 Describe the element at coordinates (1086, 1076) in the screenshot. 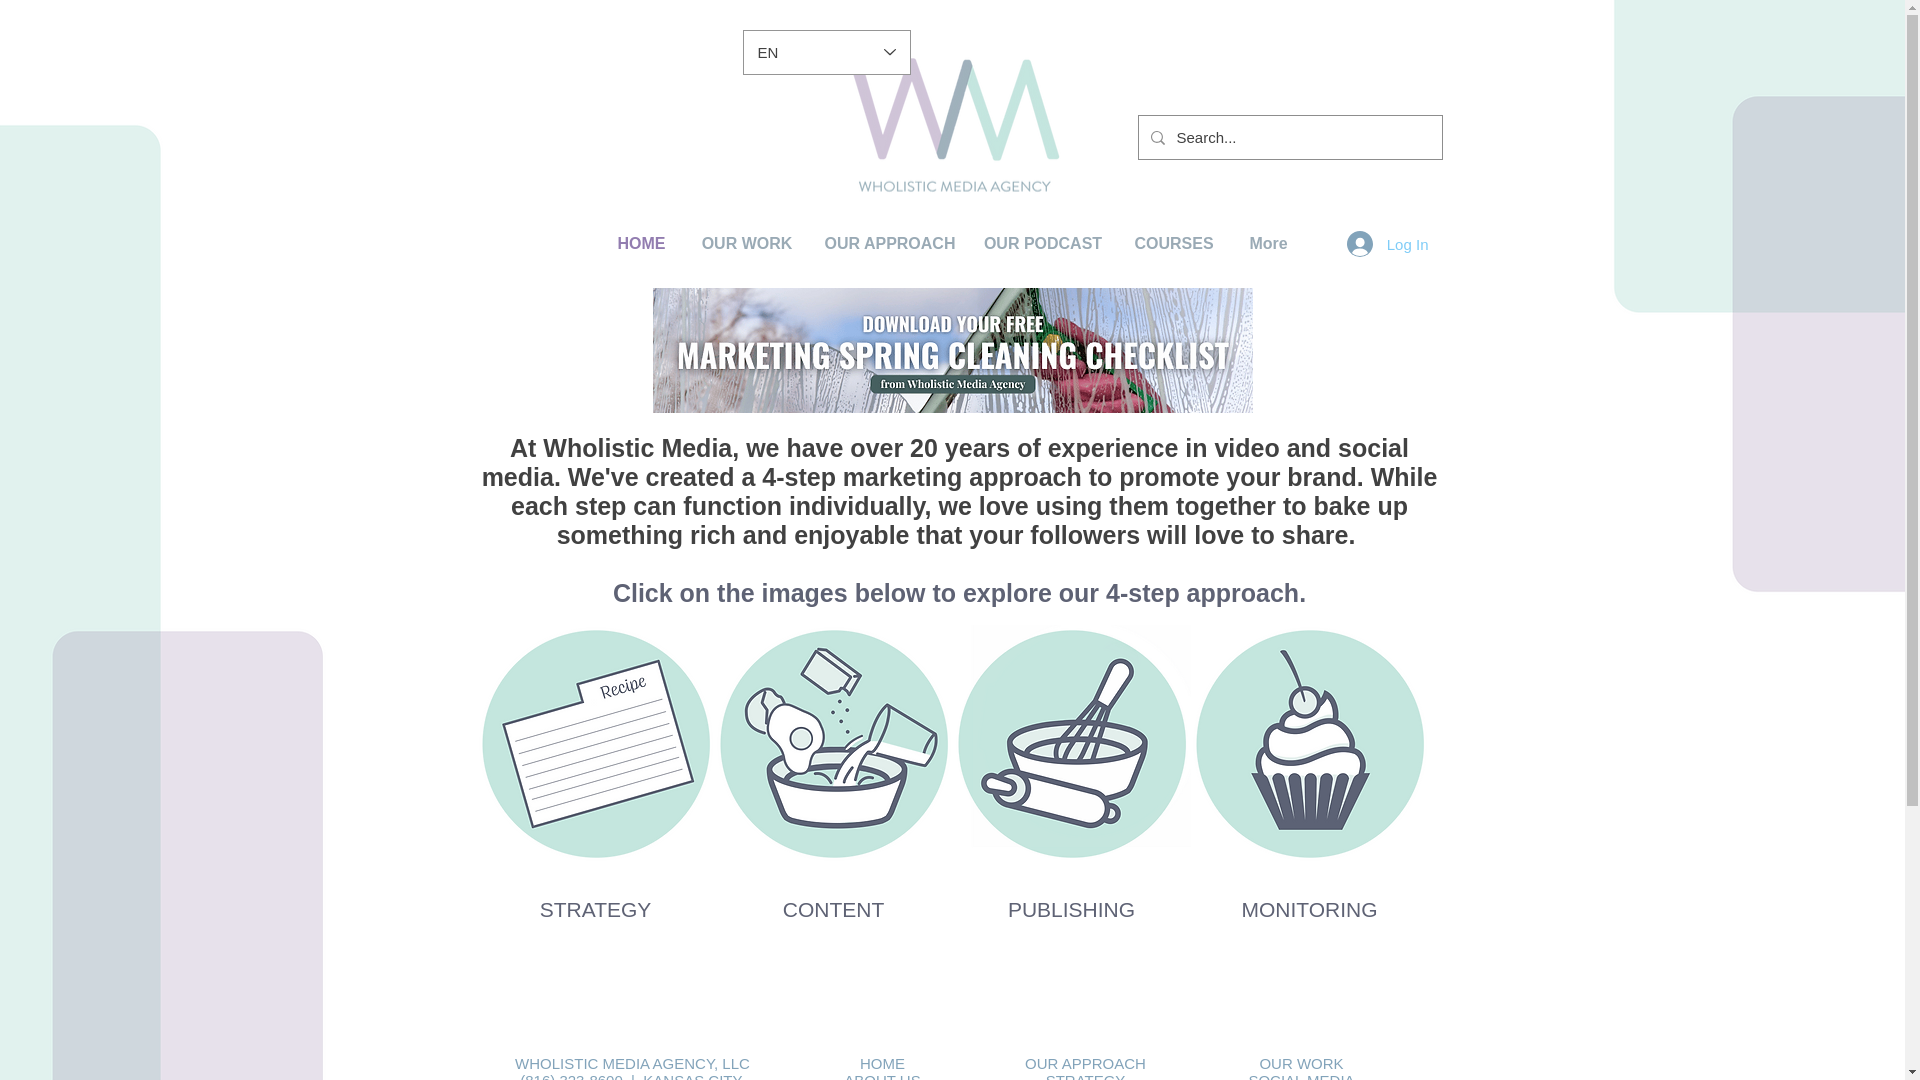

I see `STRATEGY` at that location.